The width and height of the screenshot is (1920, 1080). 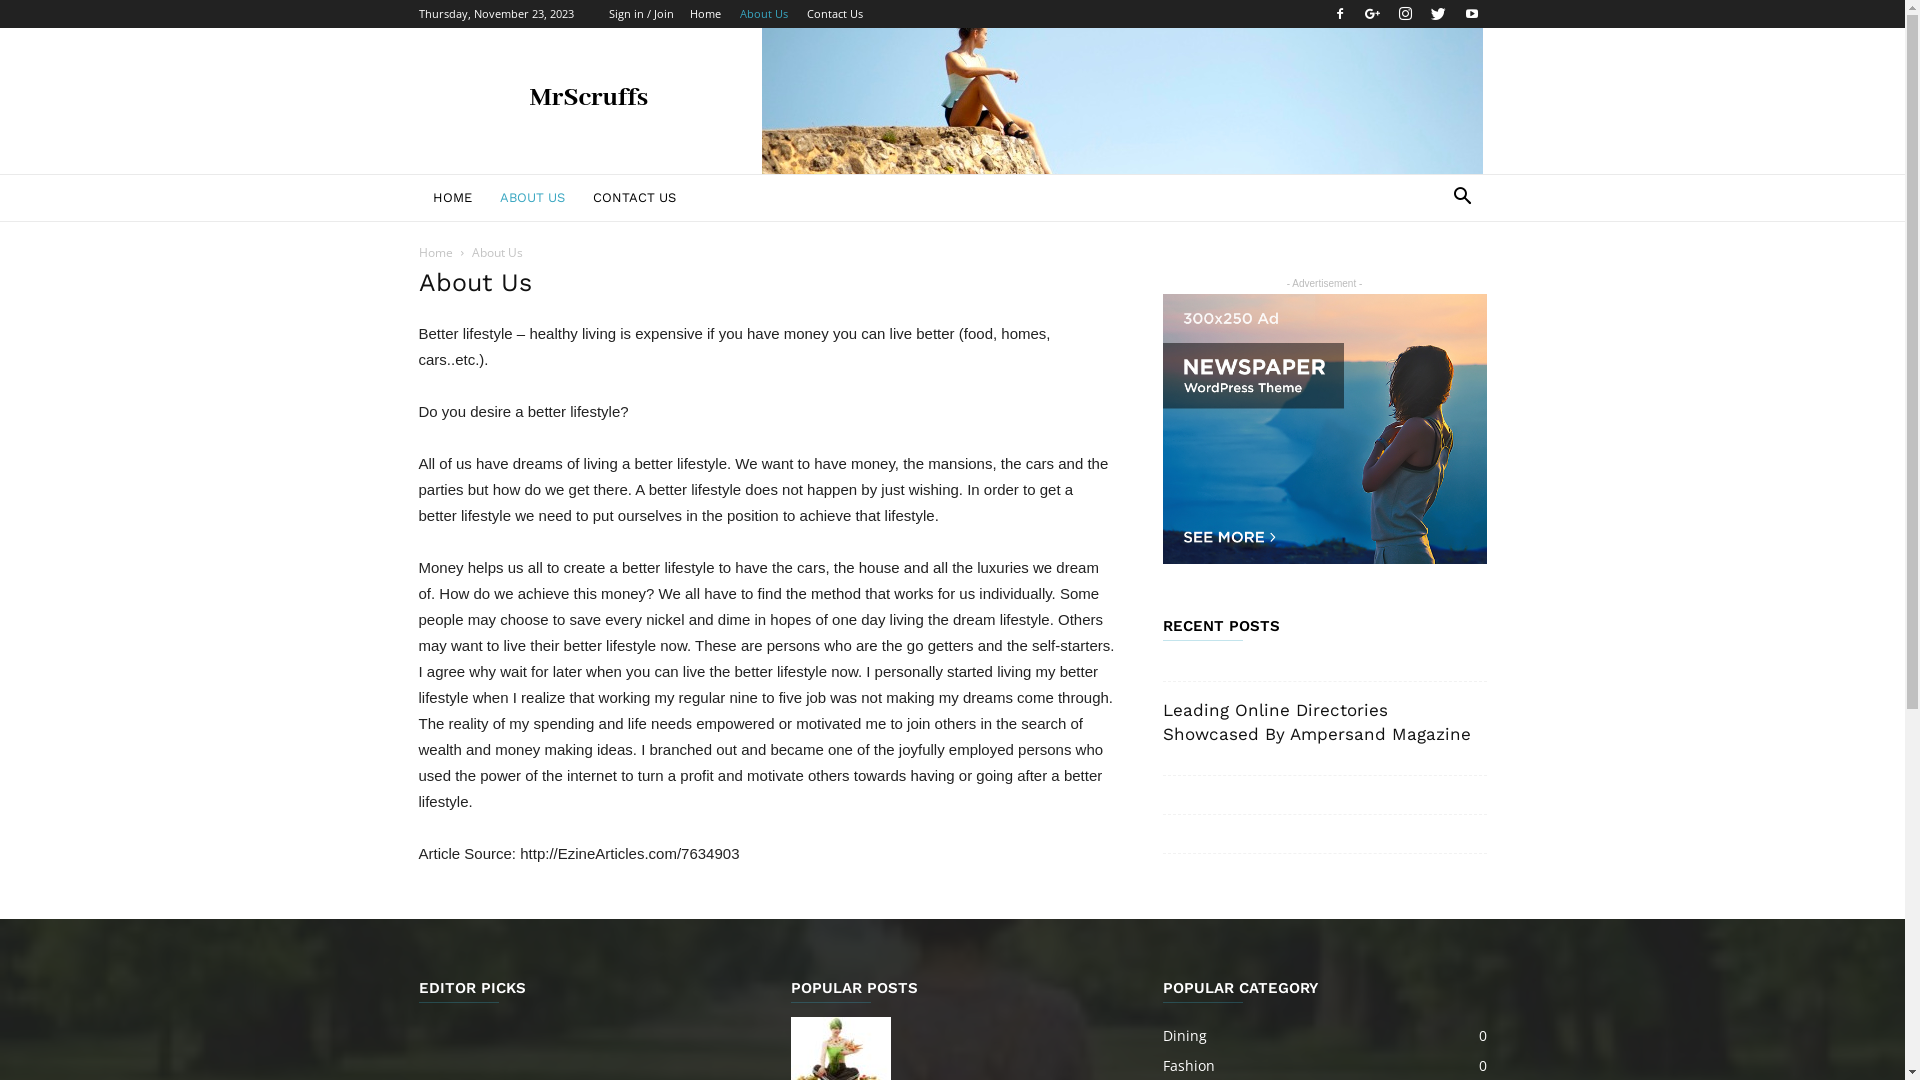 I want to click on ABOUT US, so click(x=532, y=198).